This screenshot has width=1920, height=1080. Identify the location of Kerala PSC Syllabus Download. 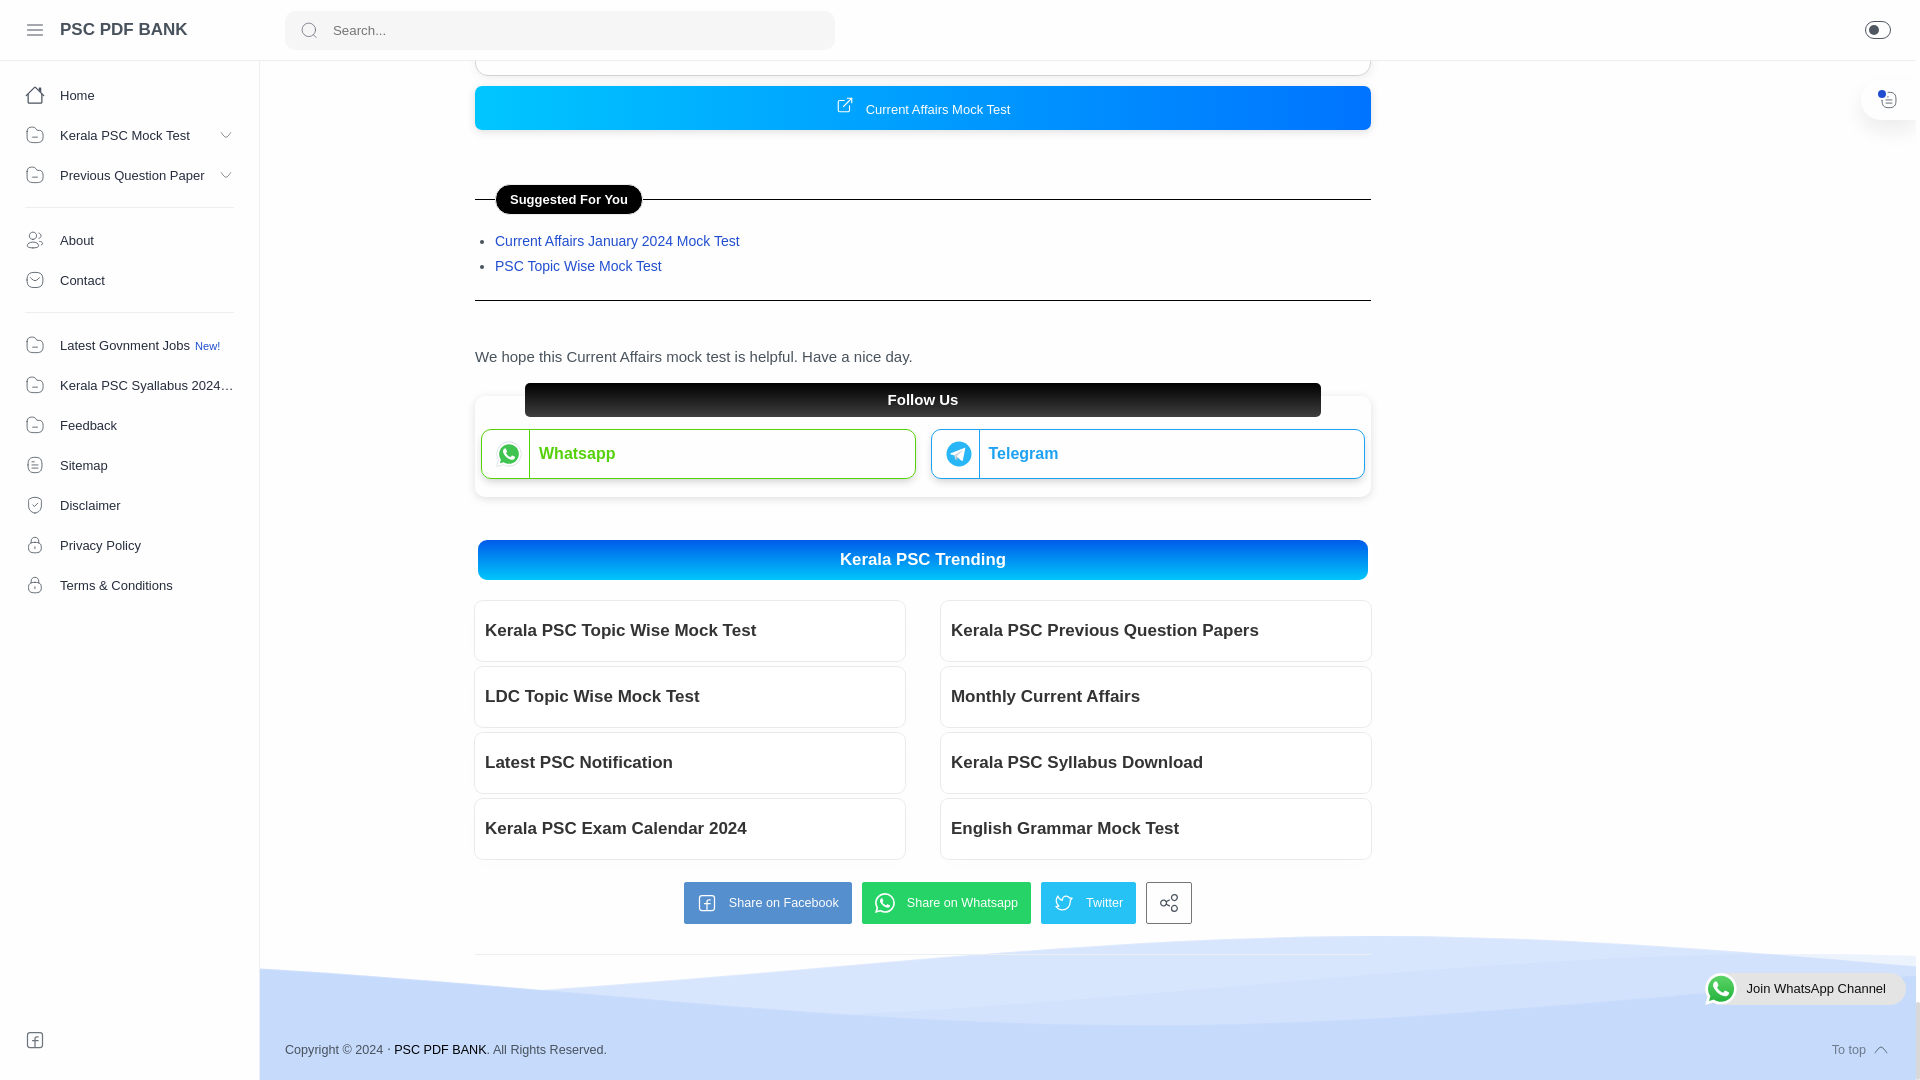
(1156, 762).